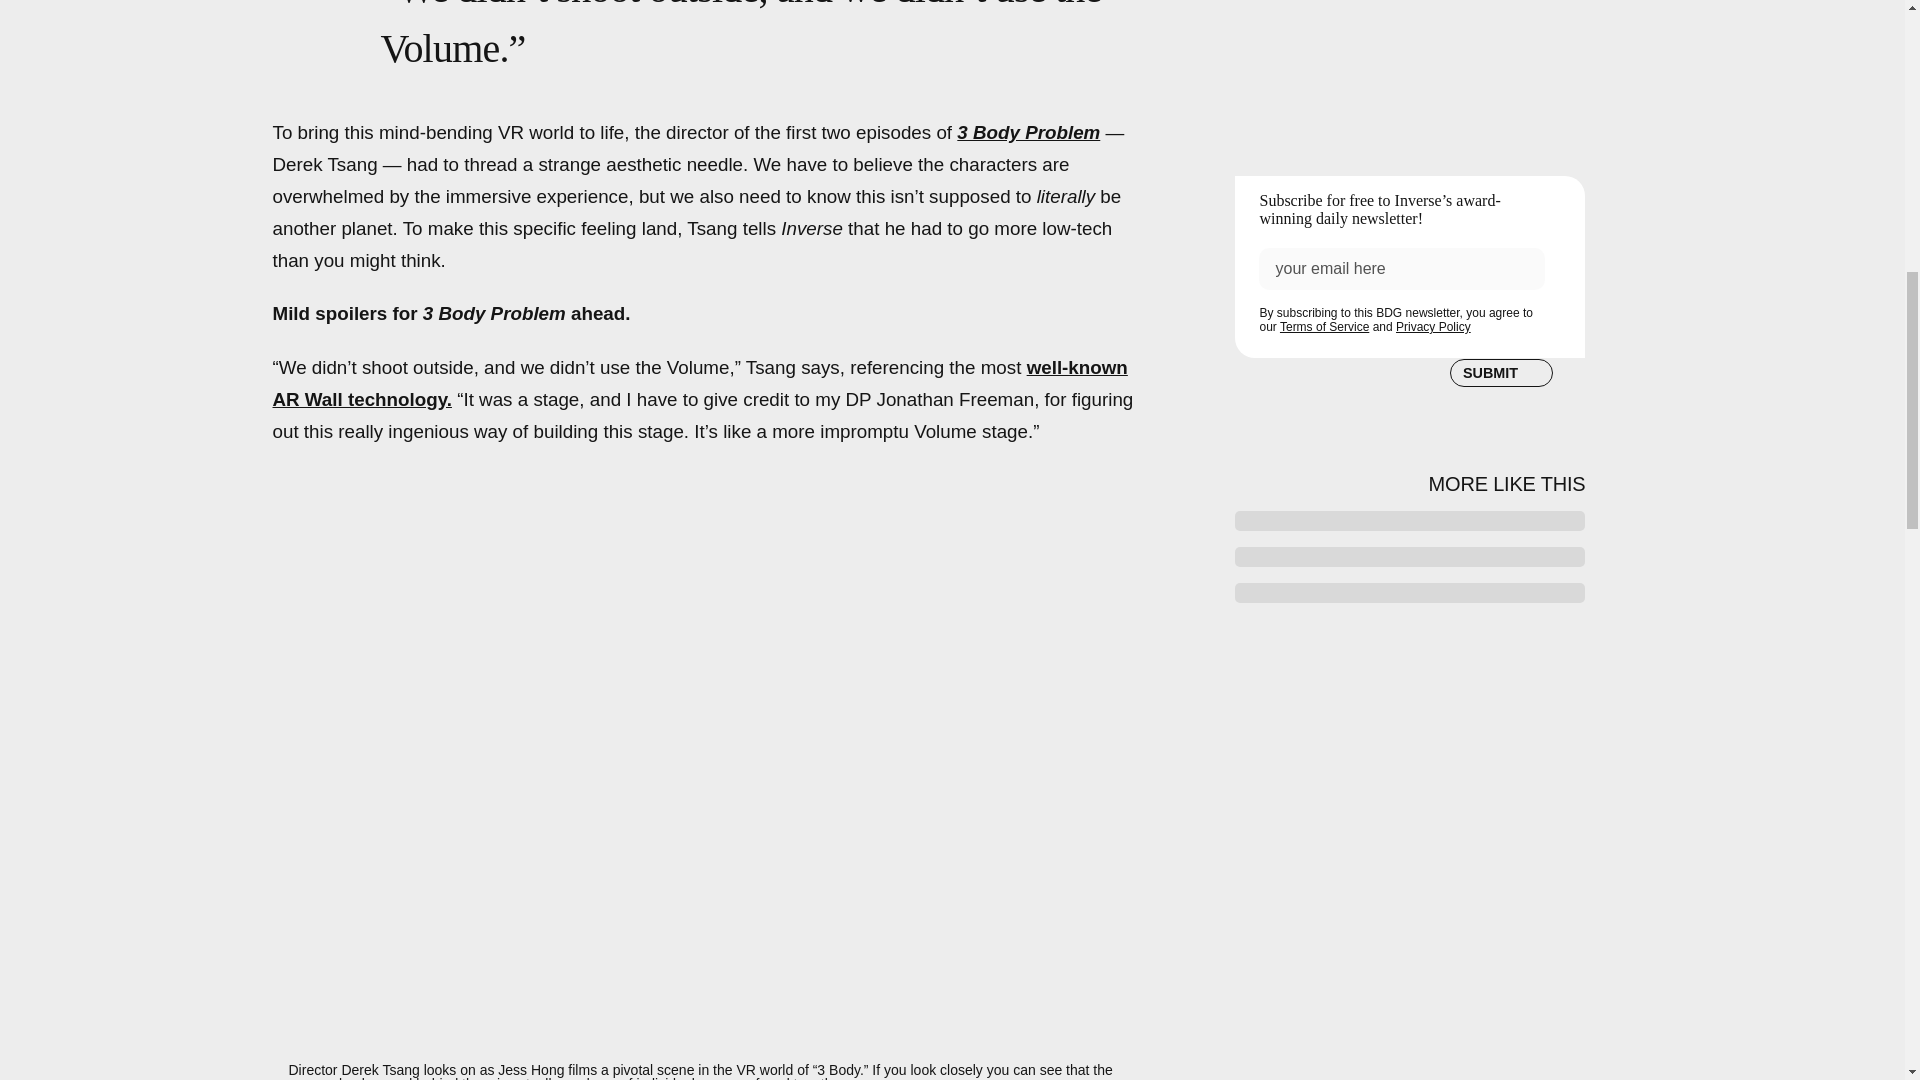 This screenshot has height=1080, width=1920. Describe the element at coordinates (1028, 132) in the screenshot. I see `3 Body Problem` at that location.